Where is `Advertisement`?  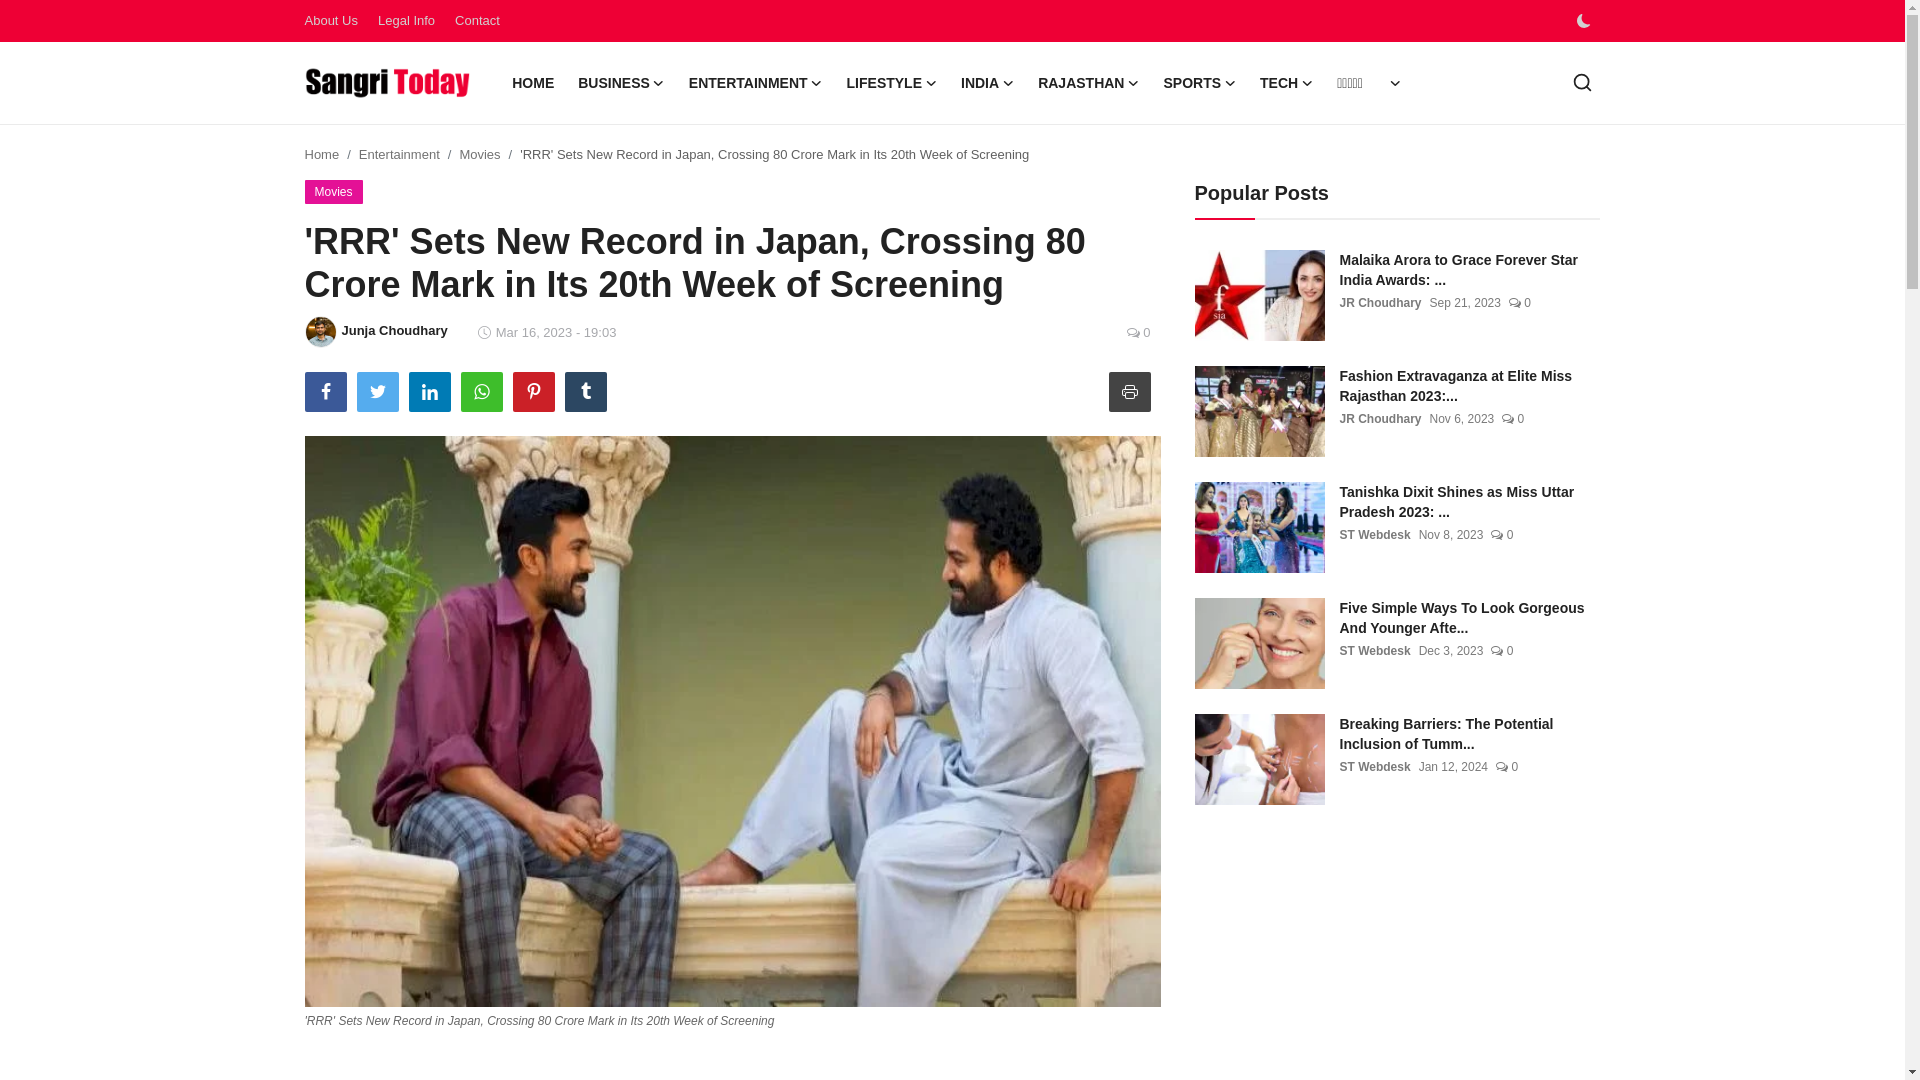 Advertisement is located at coordinates (732, 1062).